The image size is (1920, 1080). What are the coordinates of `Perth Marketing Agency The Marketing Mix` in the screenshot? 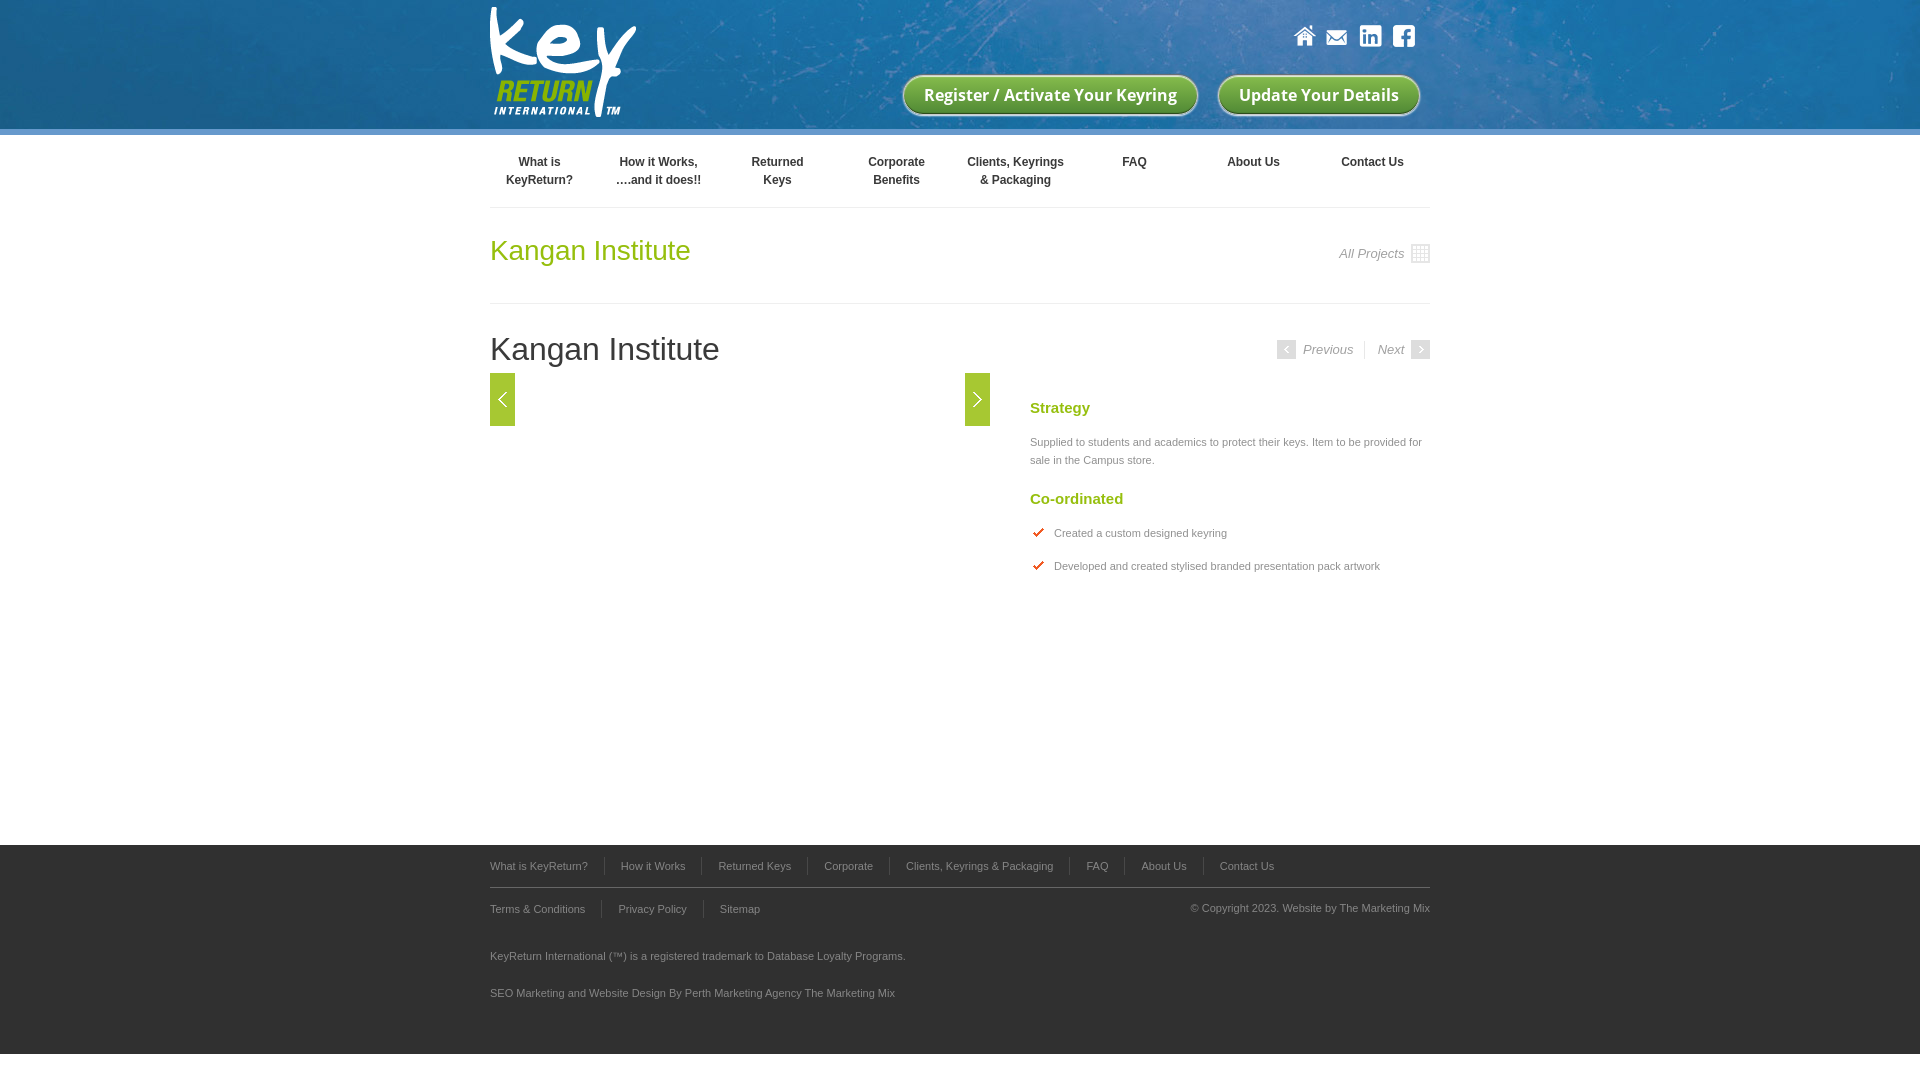 It's located at (790, 993).